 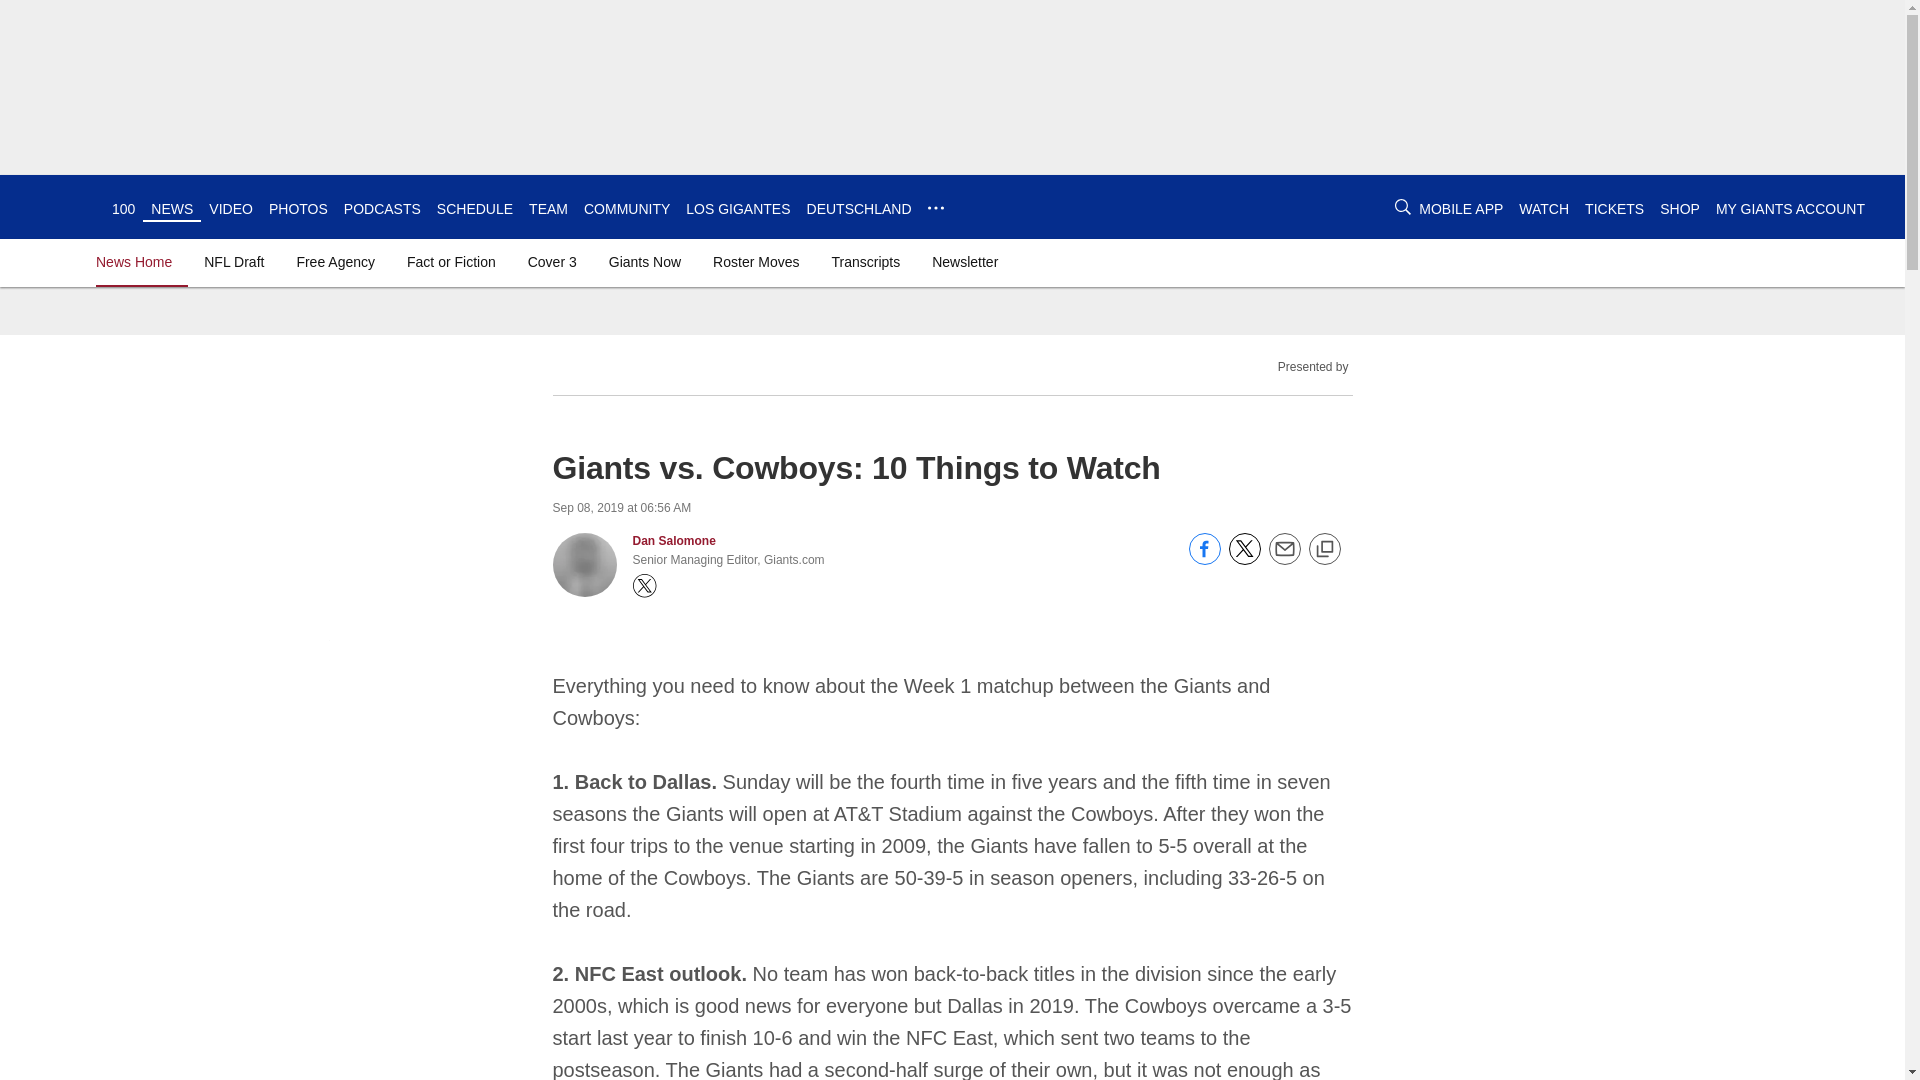 What do you see at coordinates (1543, 208) in the screenshot?
I see `WATCH` at bounding box center [1543, 208].